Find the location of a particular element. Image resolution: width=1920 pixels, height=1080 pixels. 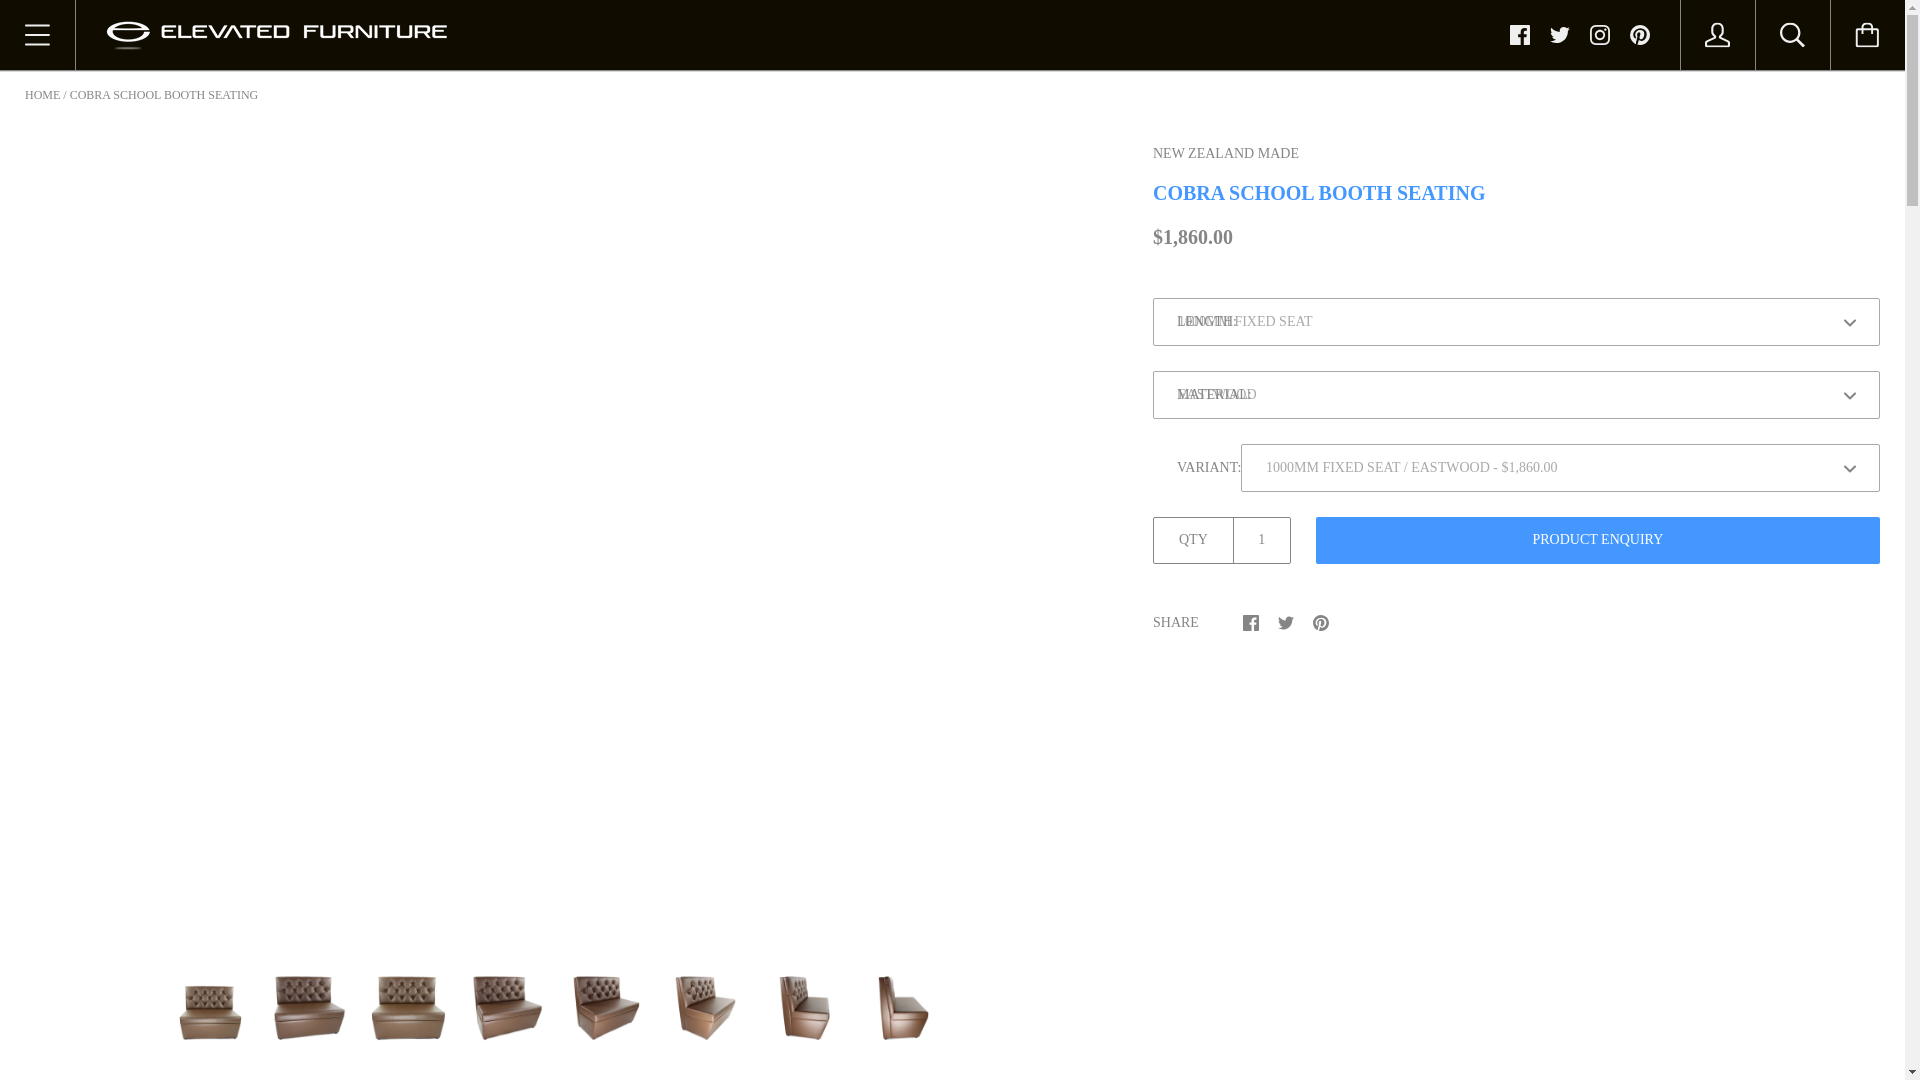

Pinterest is located at coordinates (1640, 34).